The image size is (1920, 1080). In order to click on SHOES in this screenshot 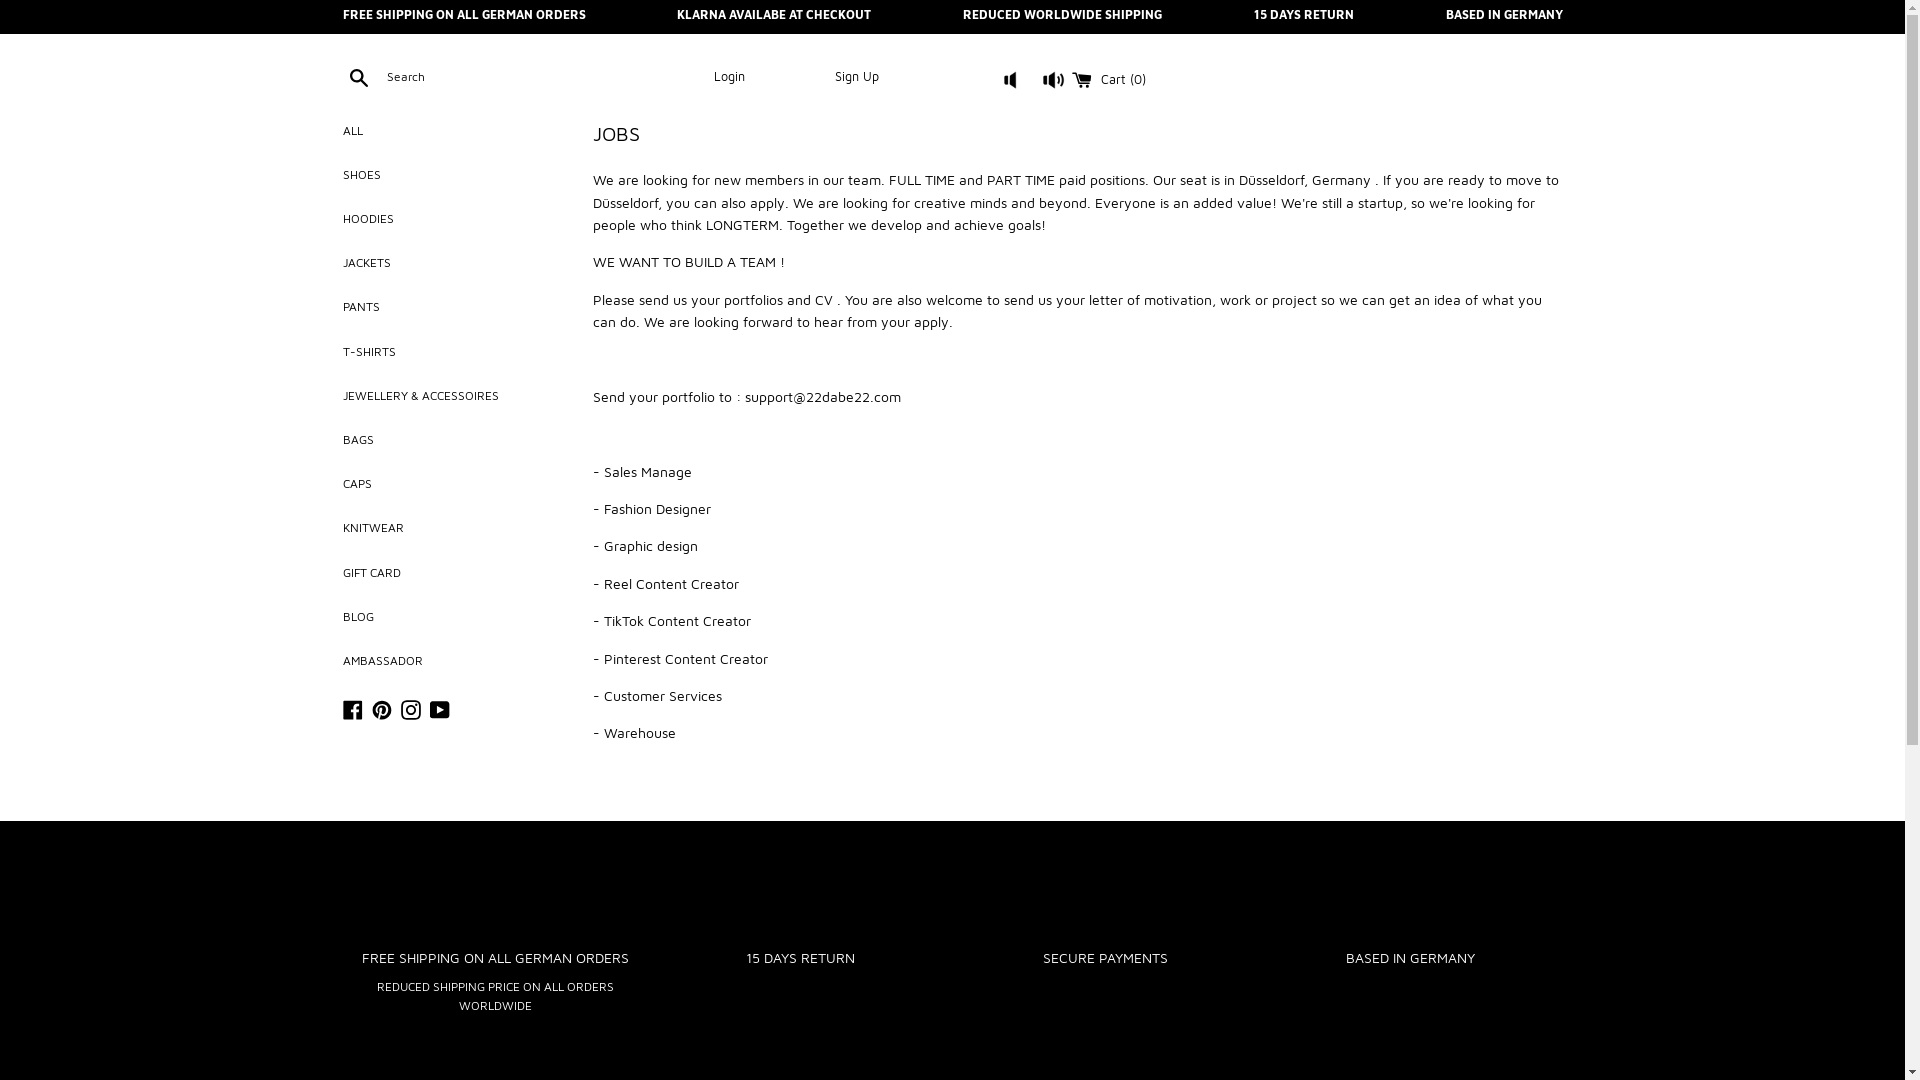, I will do `click(452, 174)`.